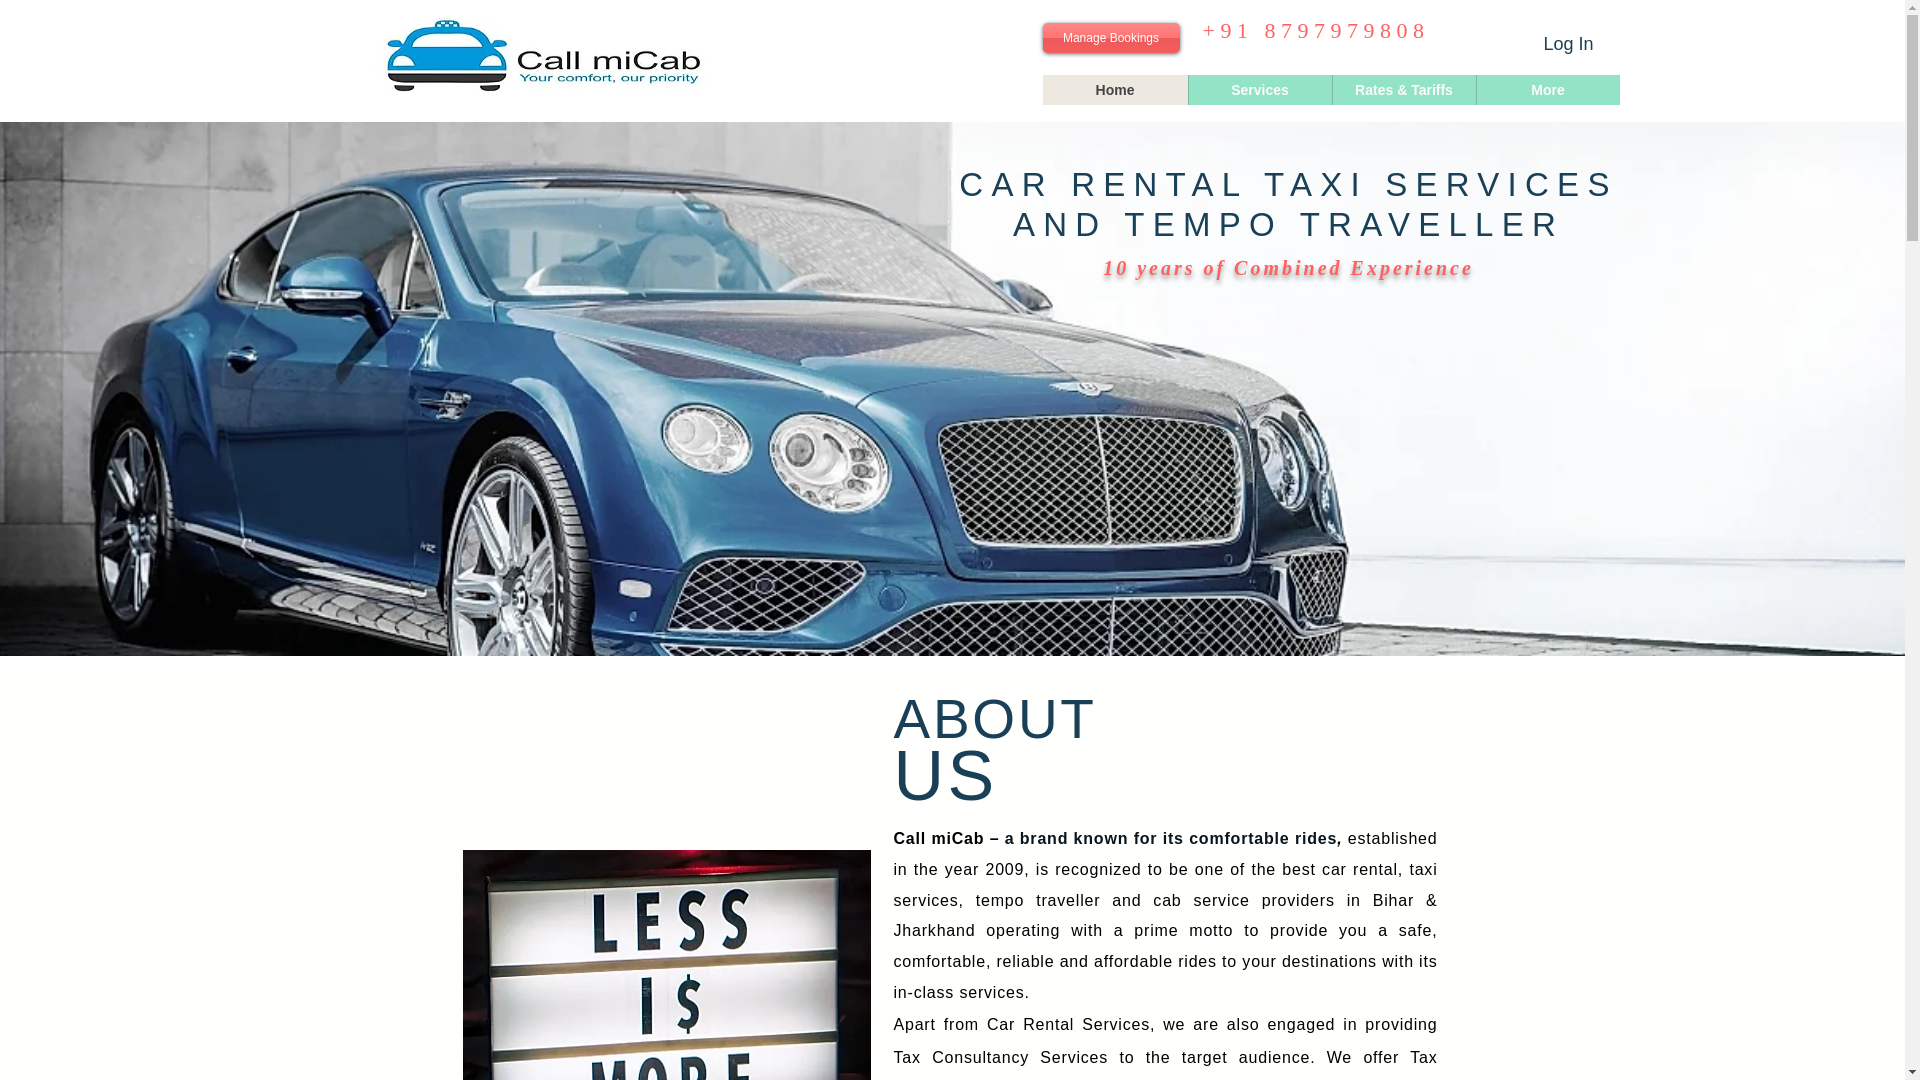 Image resolution: width=1920 pixels, height=1080 pixels. What do you see at coordinates (1260, 89) in the screenshot?
I see `Services` at bounding box center [1260, 89].